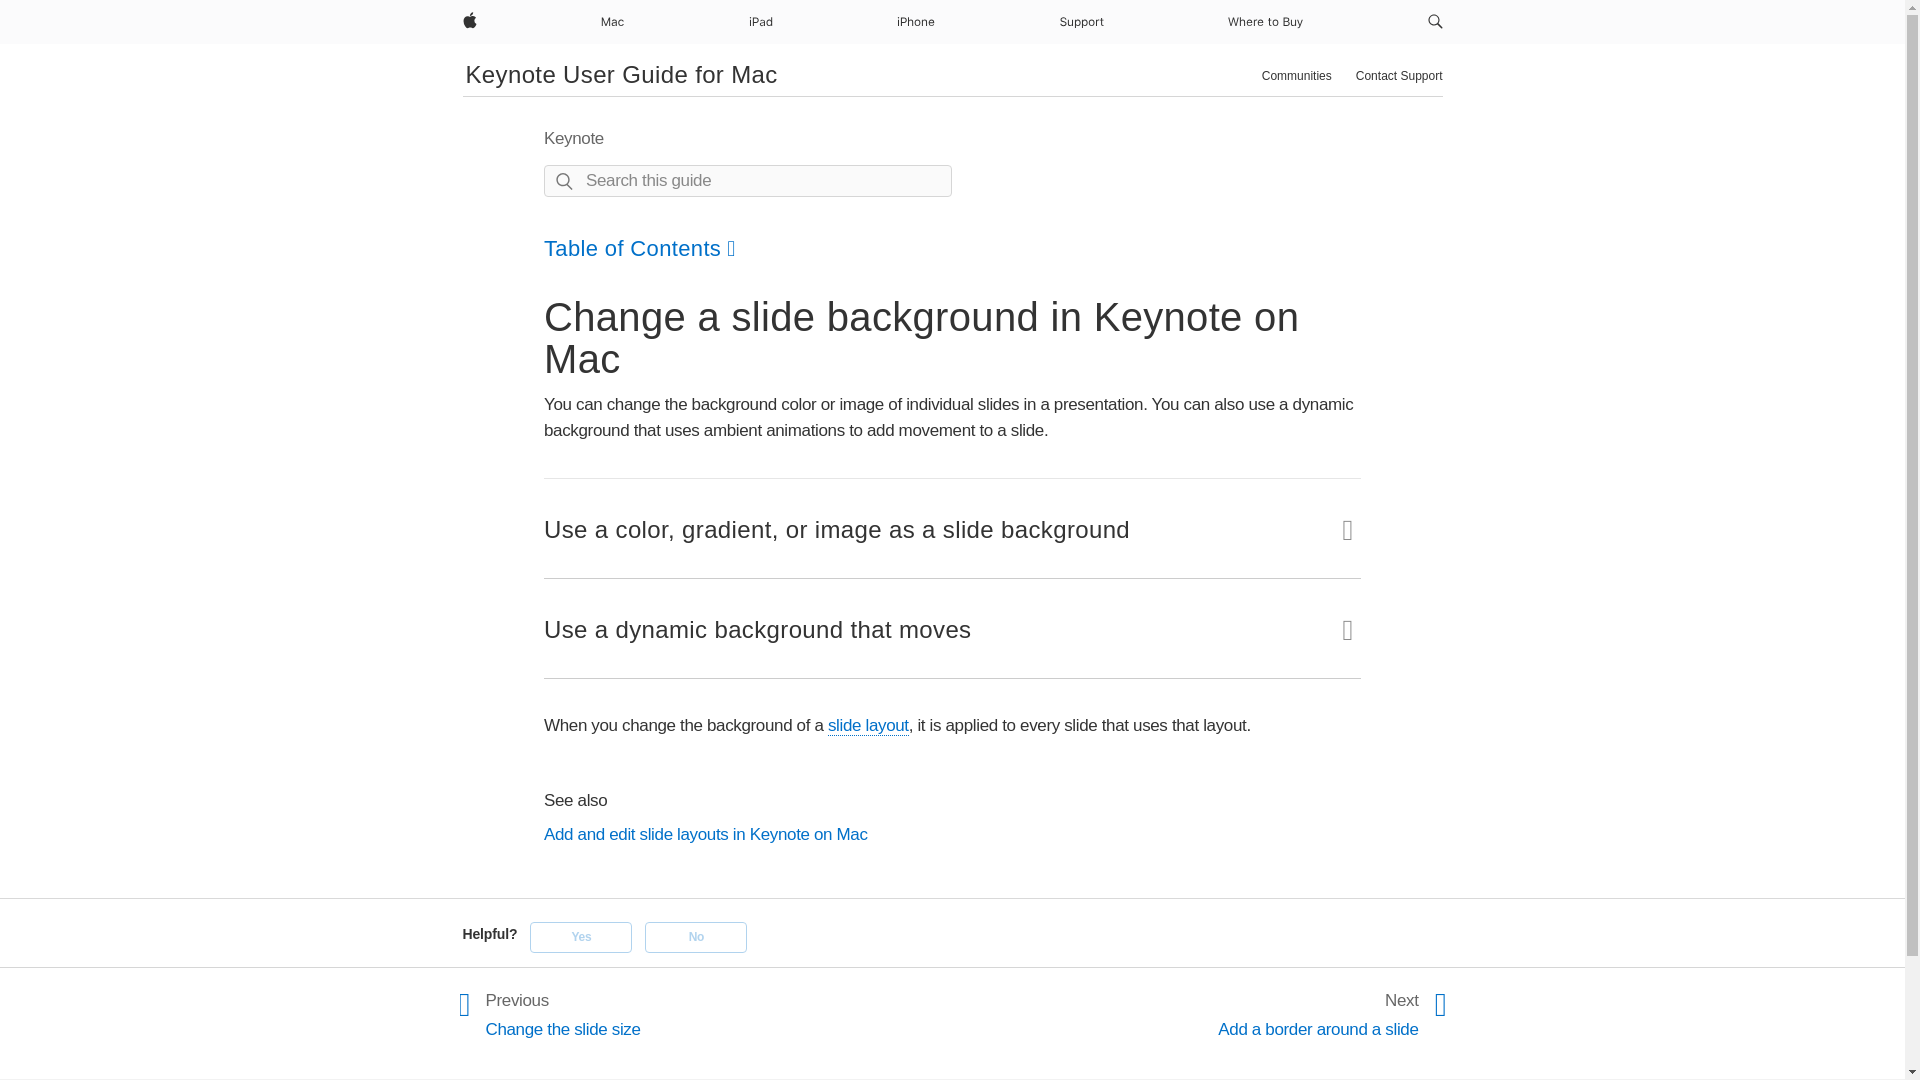 Image resolution: width=1920 pixels, height=1080 pixels. I want to click on Support, so click(1082, 22).